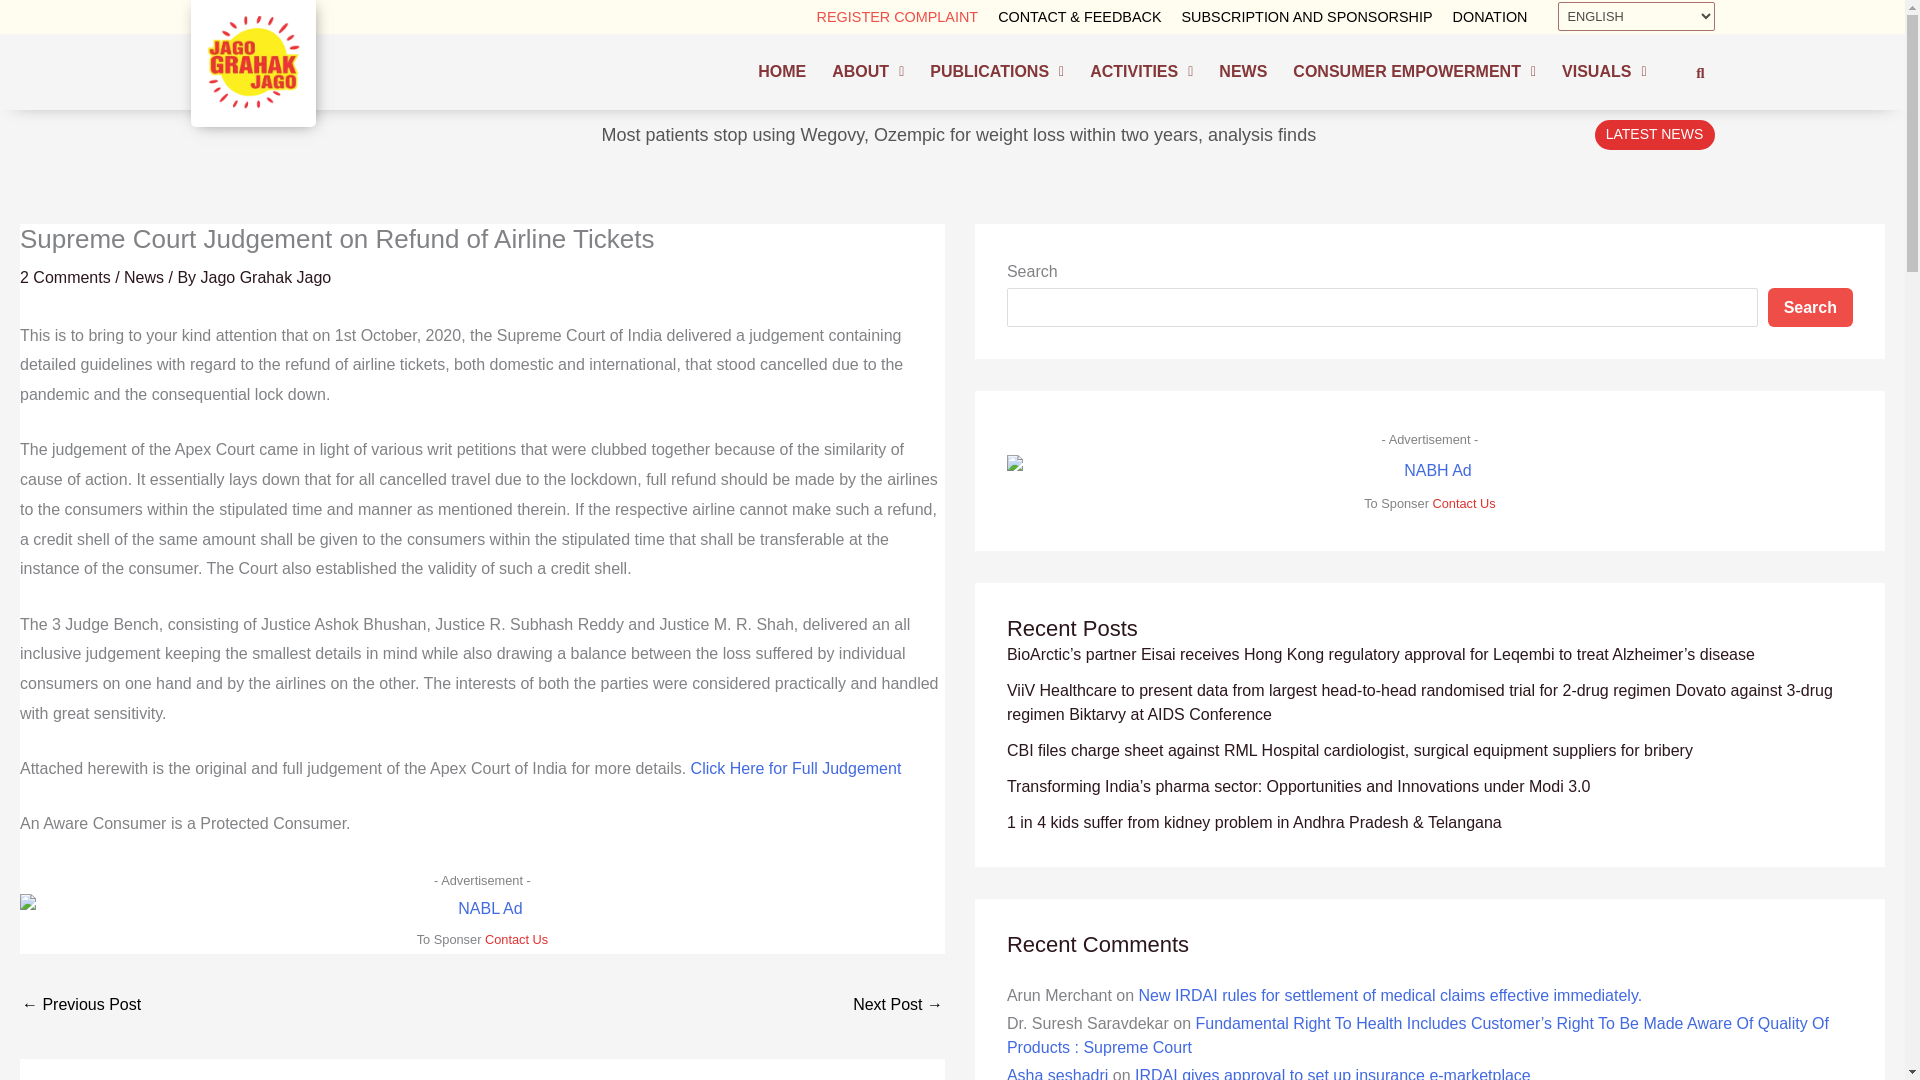 This screenshot has height=1080, width=1920. I want to click on ACTIVITIES, so click(1141, 72).